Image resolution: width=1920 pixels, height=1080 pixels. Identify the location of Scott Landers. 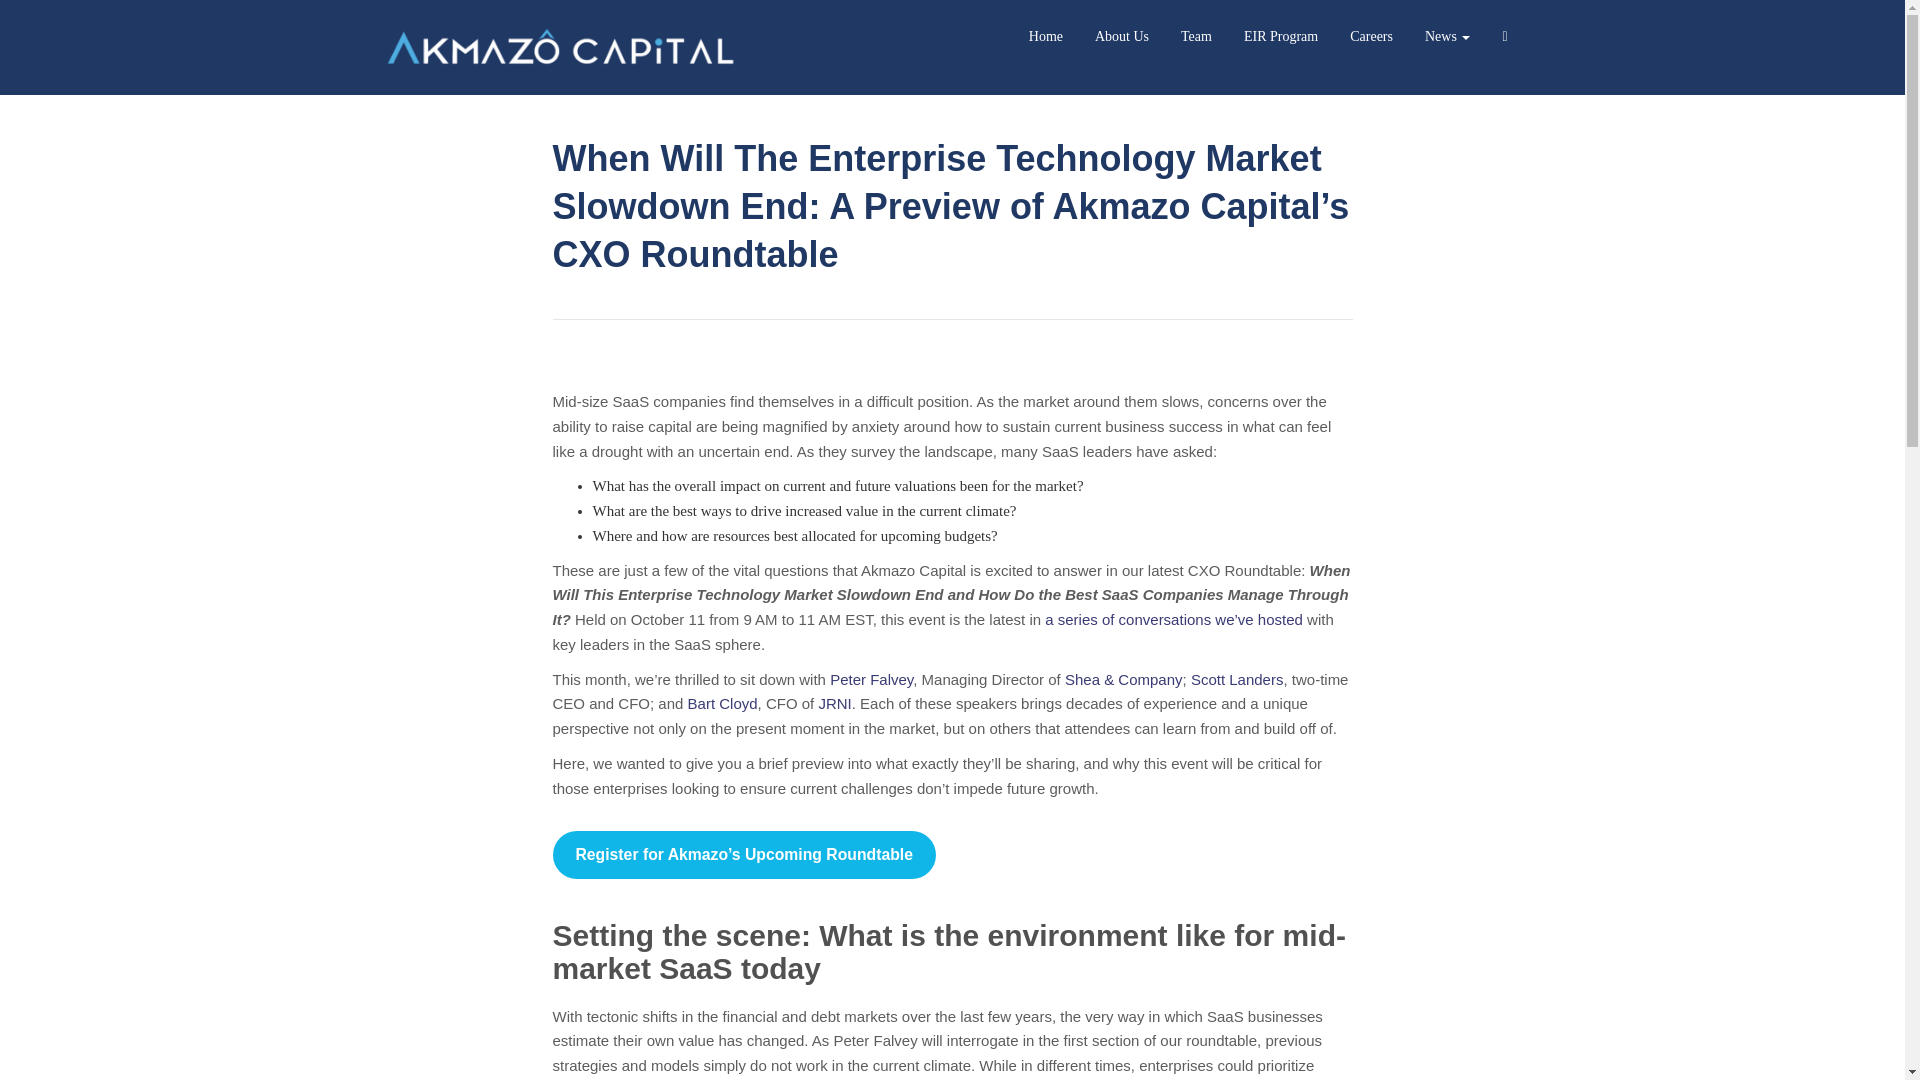
(1237, 678).